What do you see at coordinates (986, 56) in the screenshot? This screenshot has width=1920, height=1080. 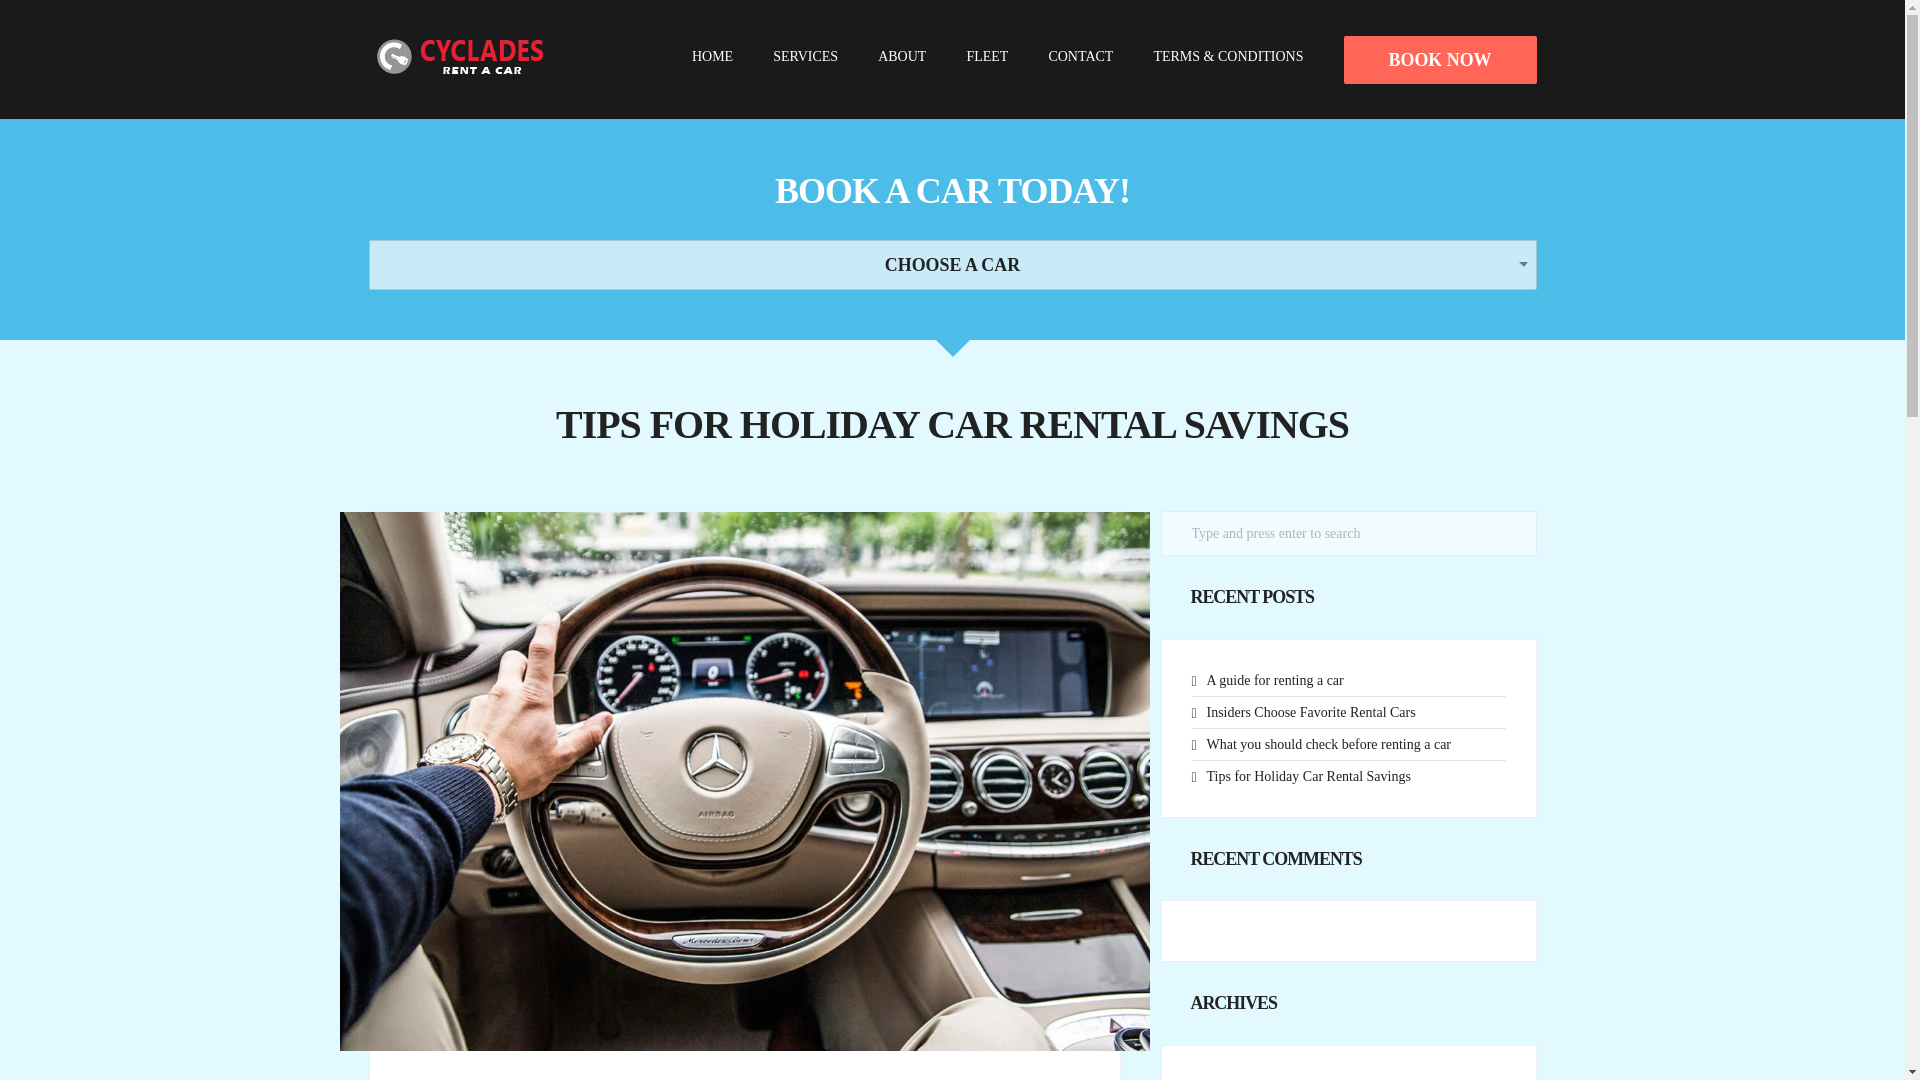 I see `FLEET` at bounding box center [986, 56].